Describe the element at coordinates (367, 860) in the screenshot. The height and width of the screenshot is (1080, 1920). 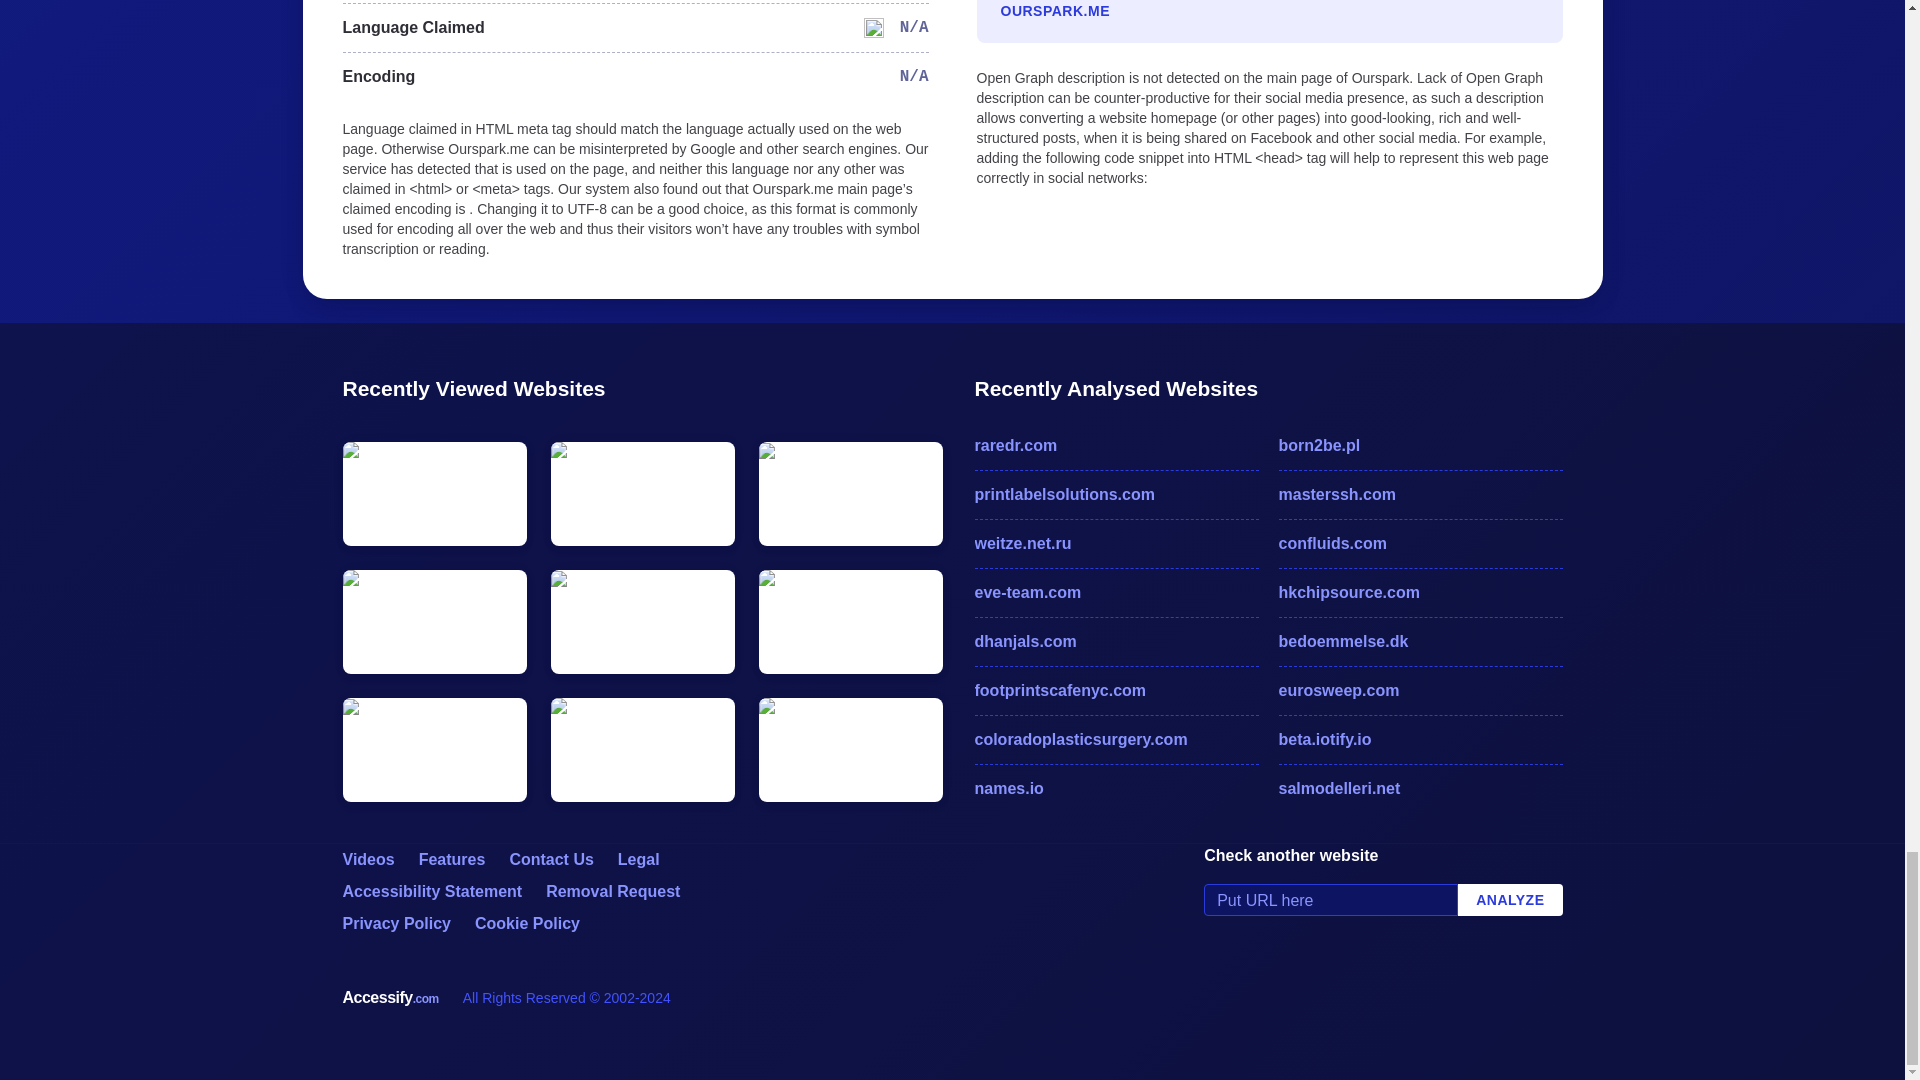
I see `Screencasts: video tutorials and guides` at that location.